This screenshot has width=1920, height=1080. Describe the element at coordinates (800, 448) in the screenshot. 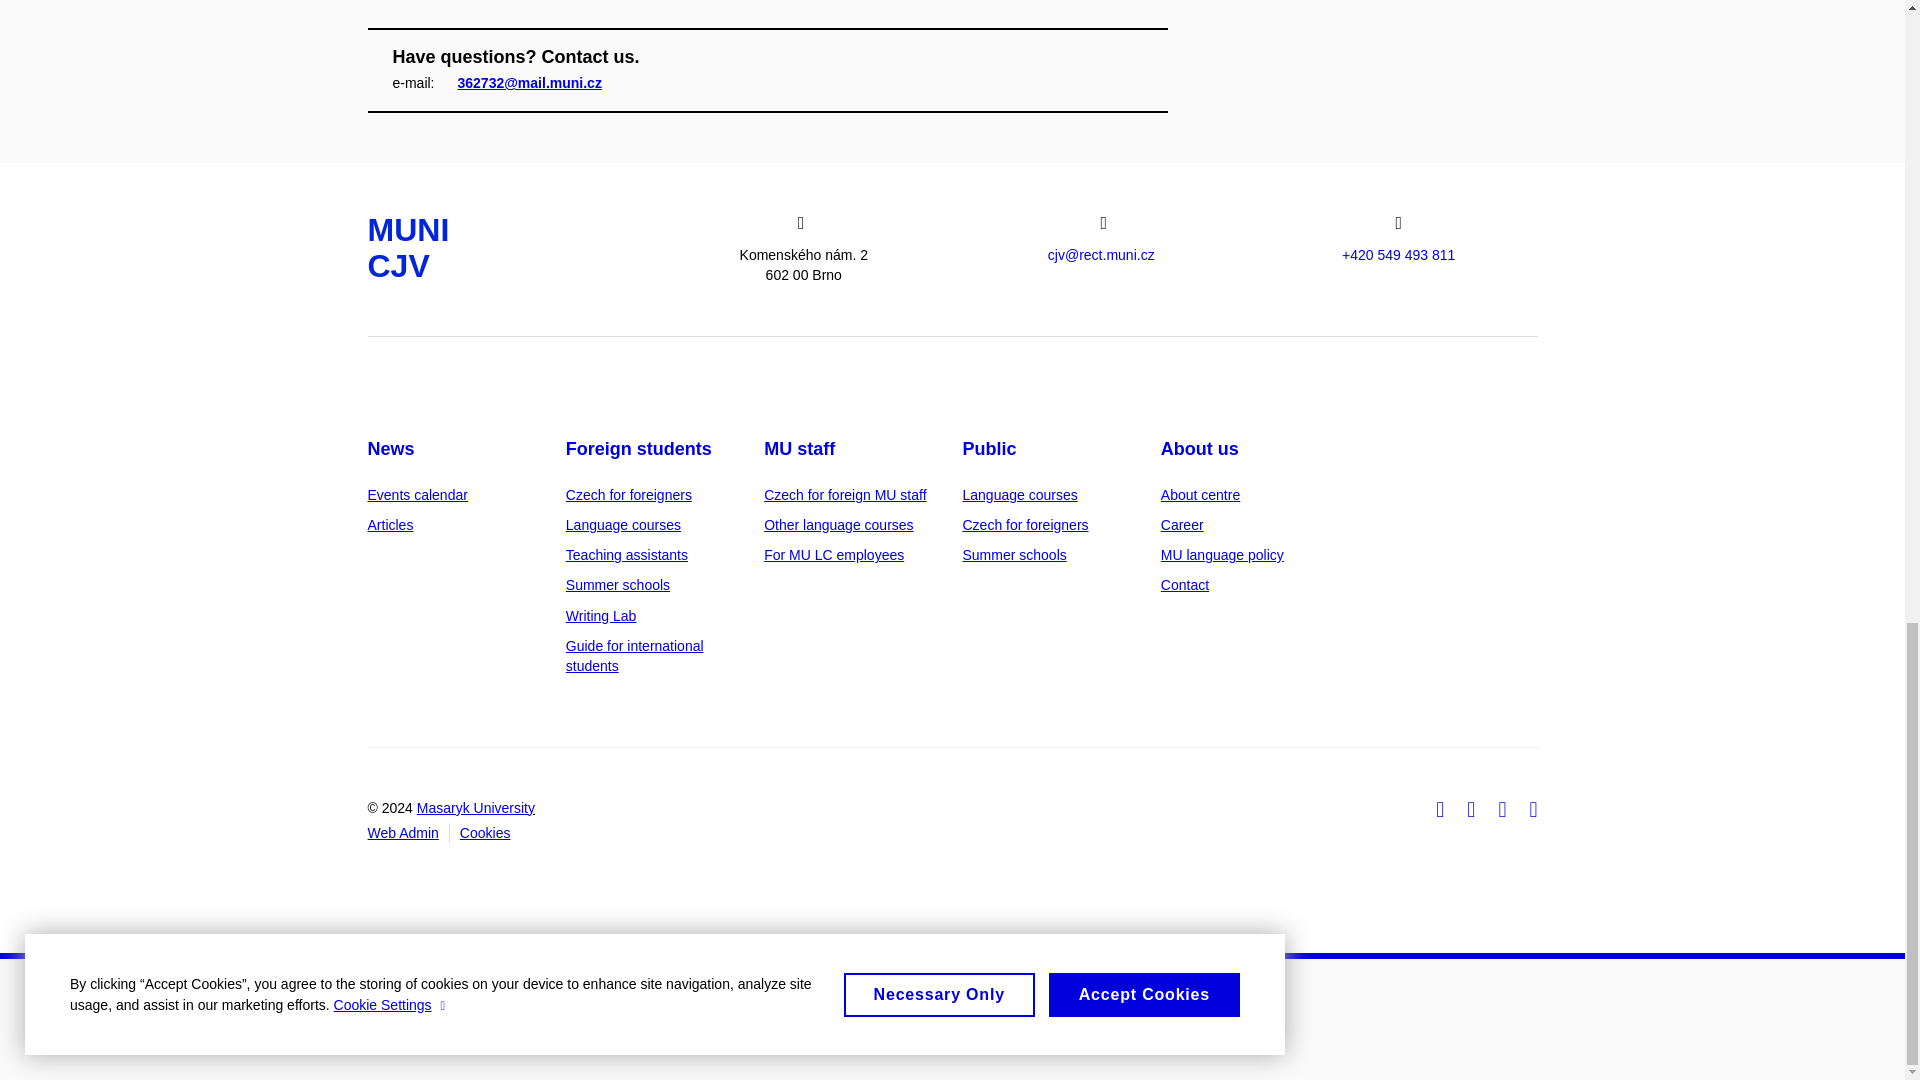

I see `MU staff` at that location.